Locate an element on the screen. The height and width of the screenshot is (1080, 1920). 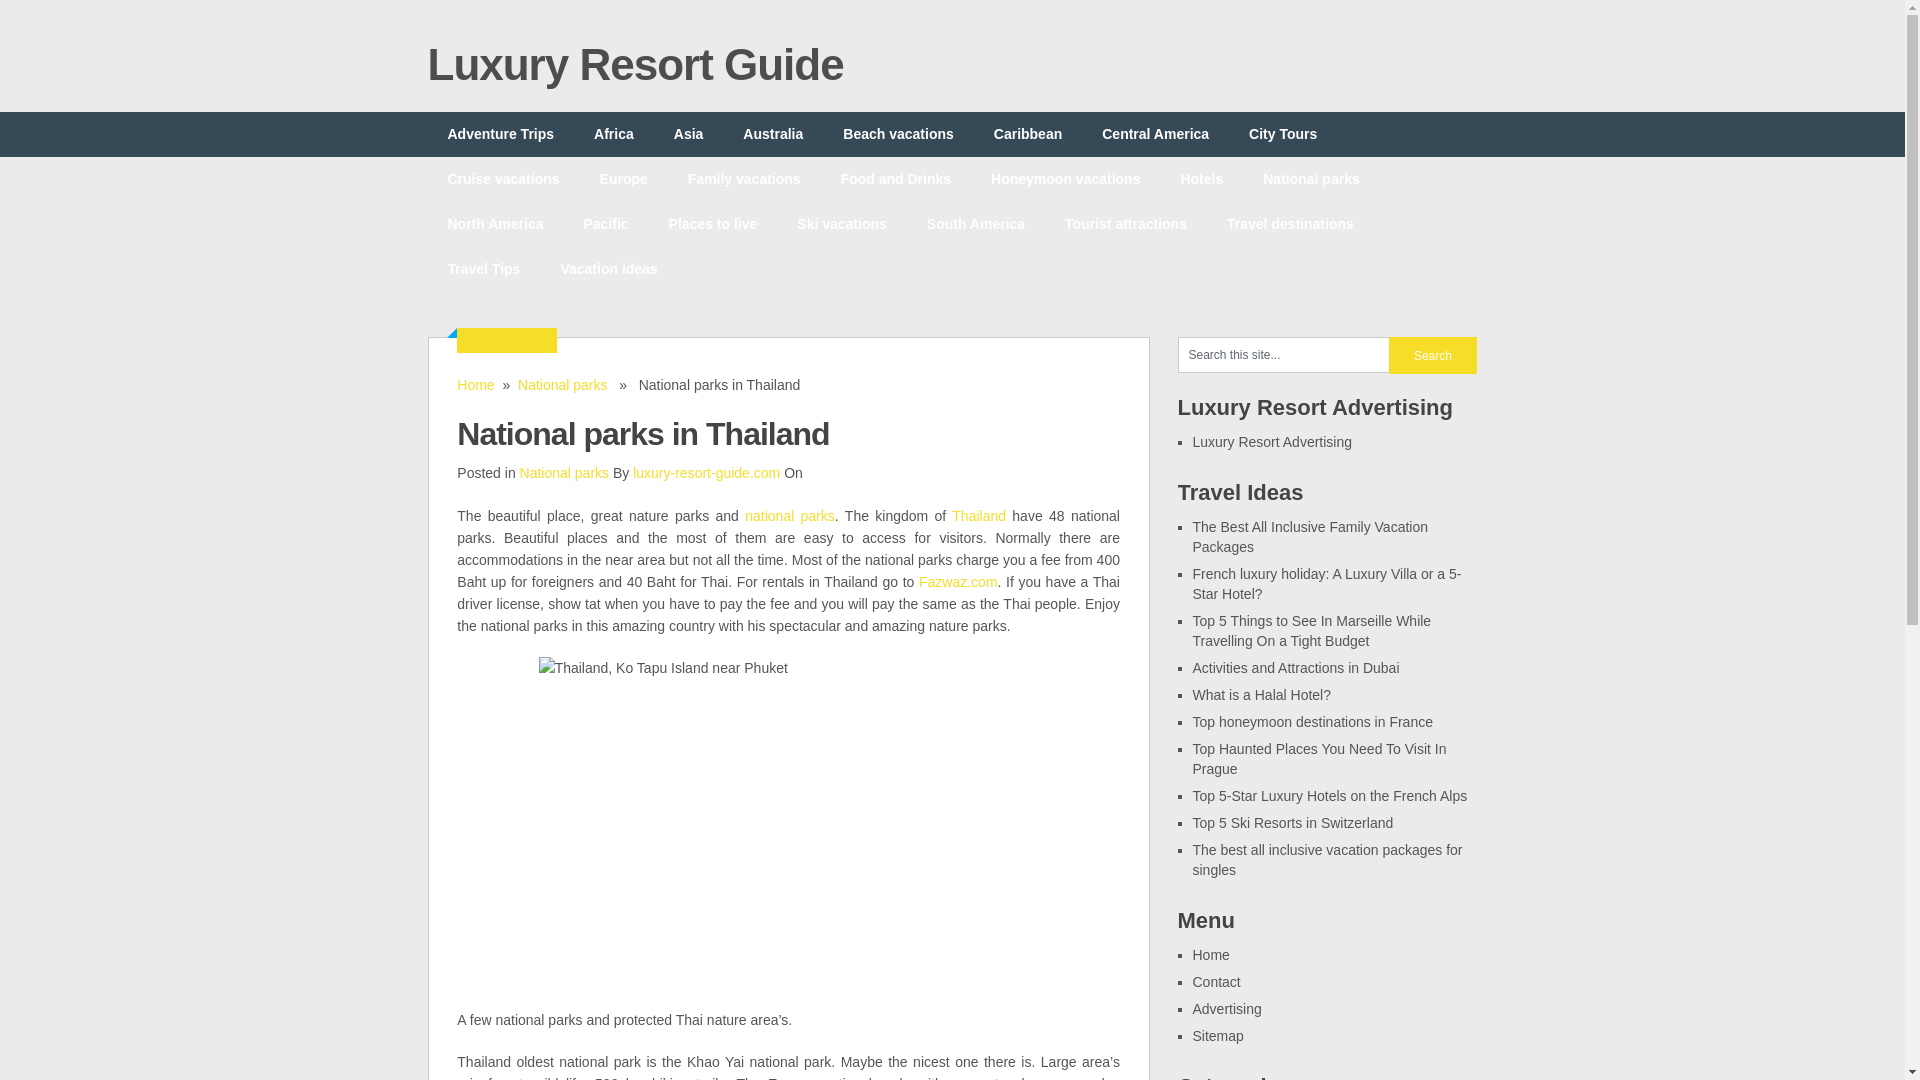
Cruise vacations is located at coordinates (504, 178).